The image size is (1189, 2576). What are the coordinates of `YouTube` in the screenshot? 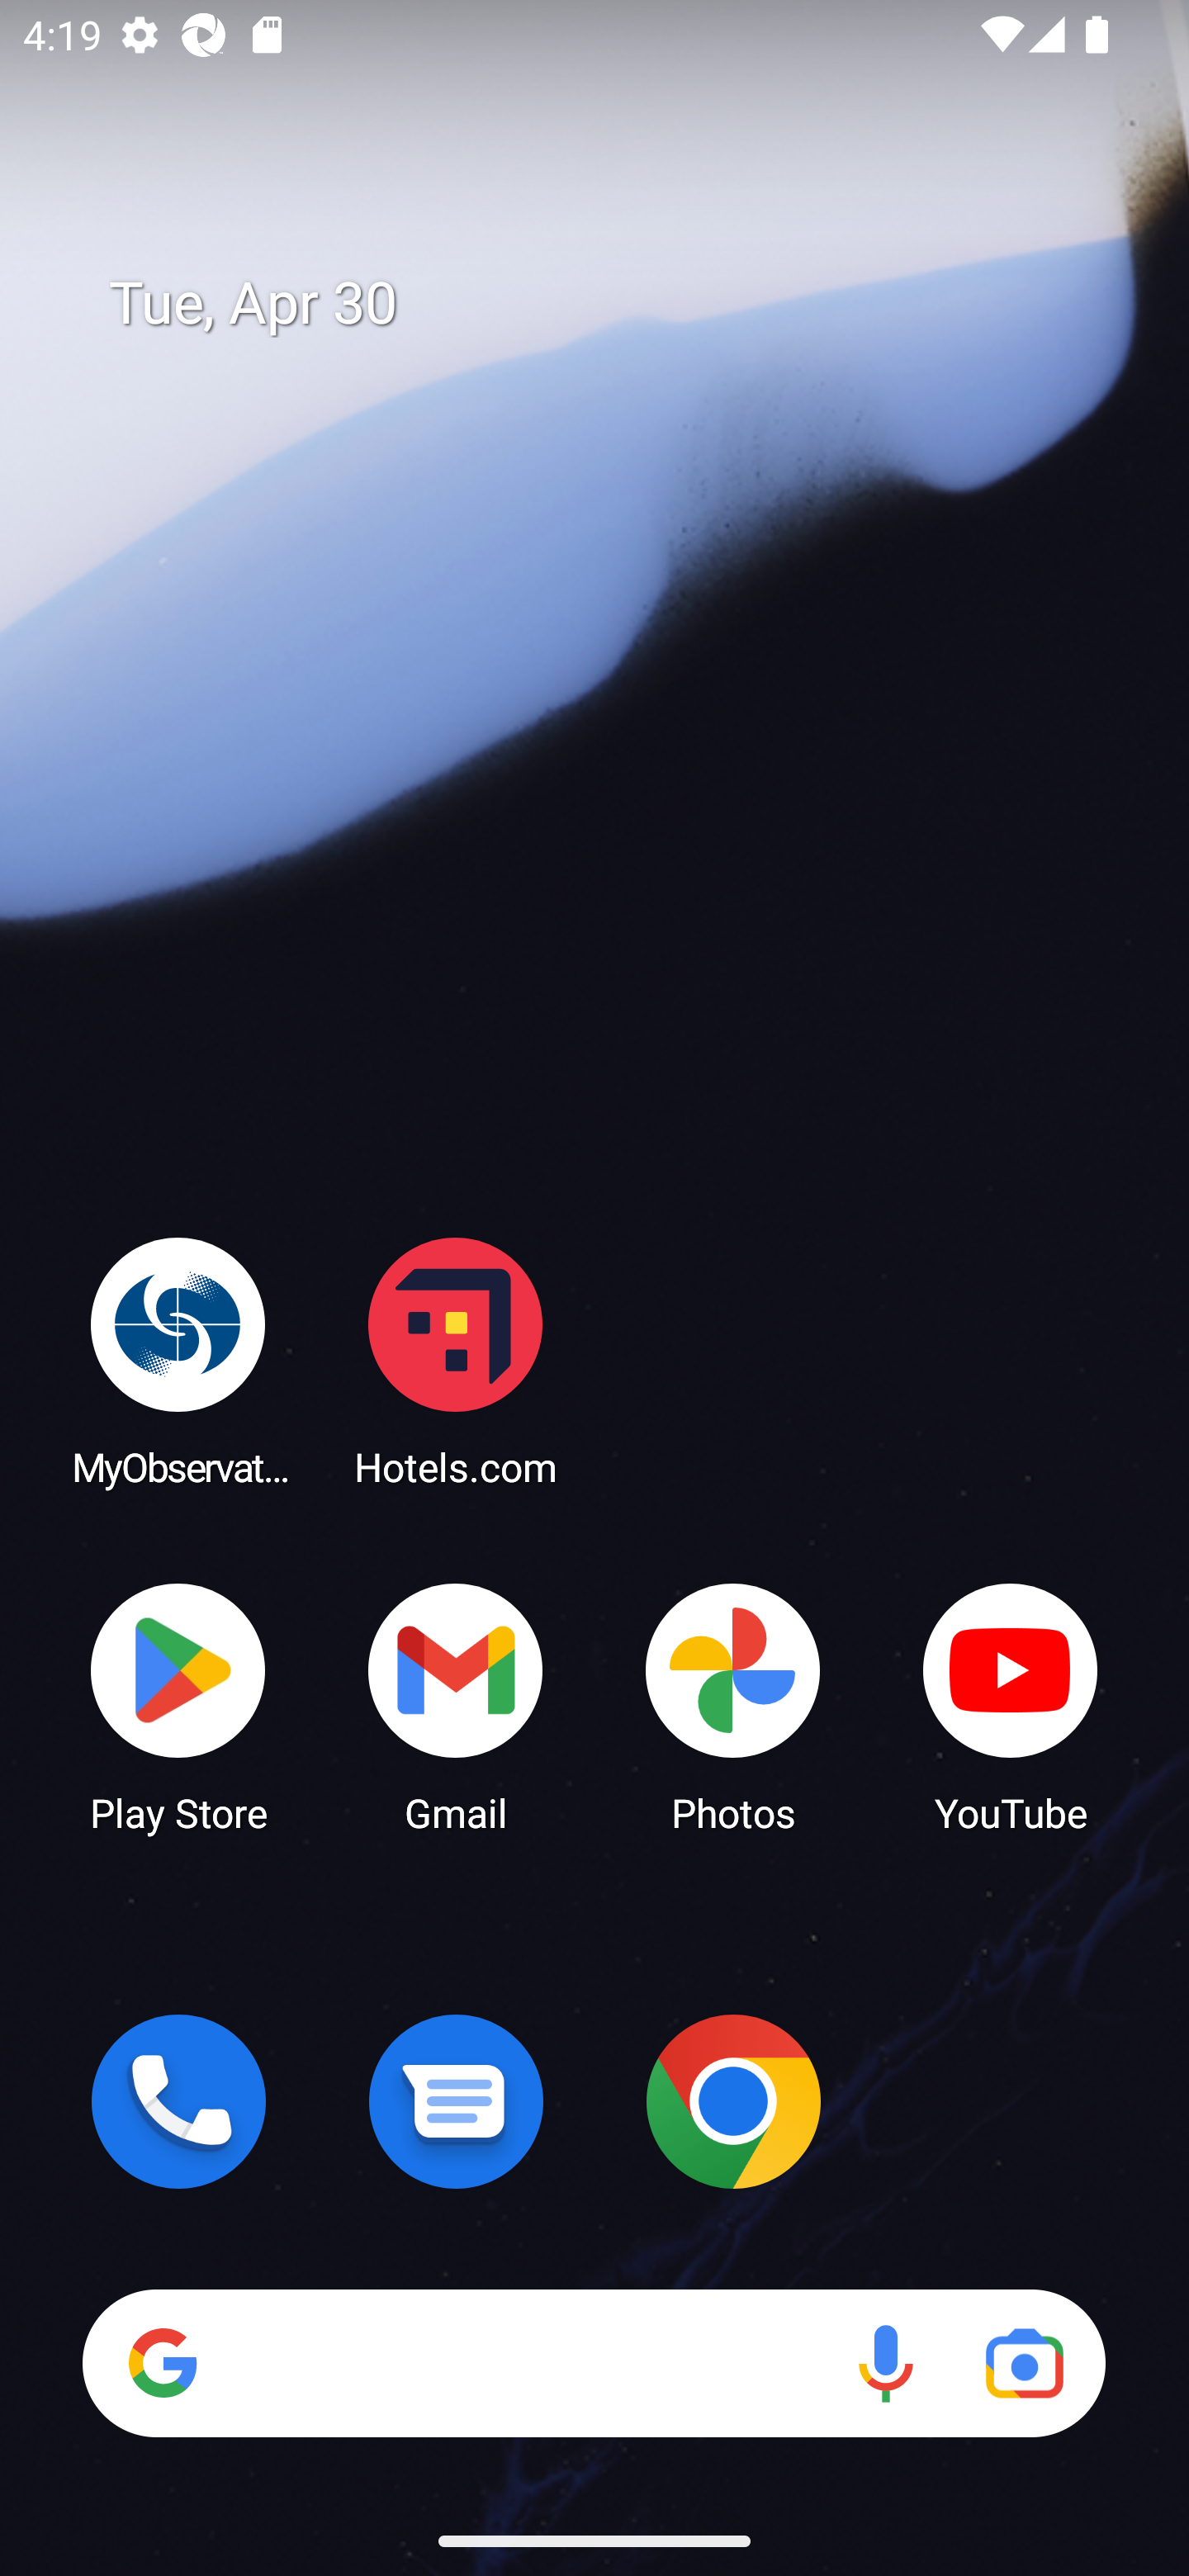 It's located at (1011, 1706).